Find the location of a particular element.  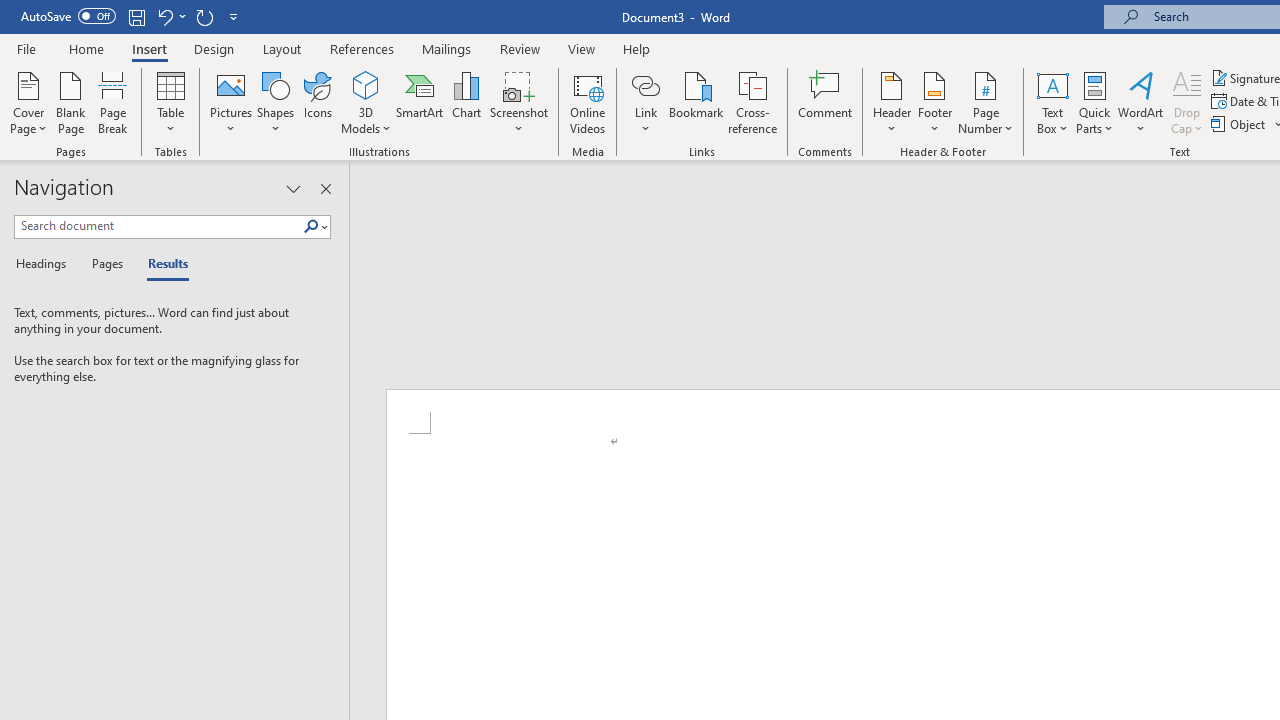

Drop Cap is located at coordinates (1187, 102).